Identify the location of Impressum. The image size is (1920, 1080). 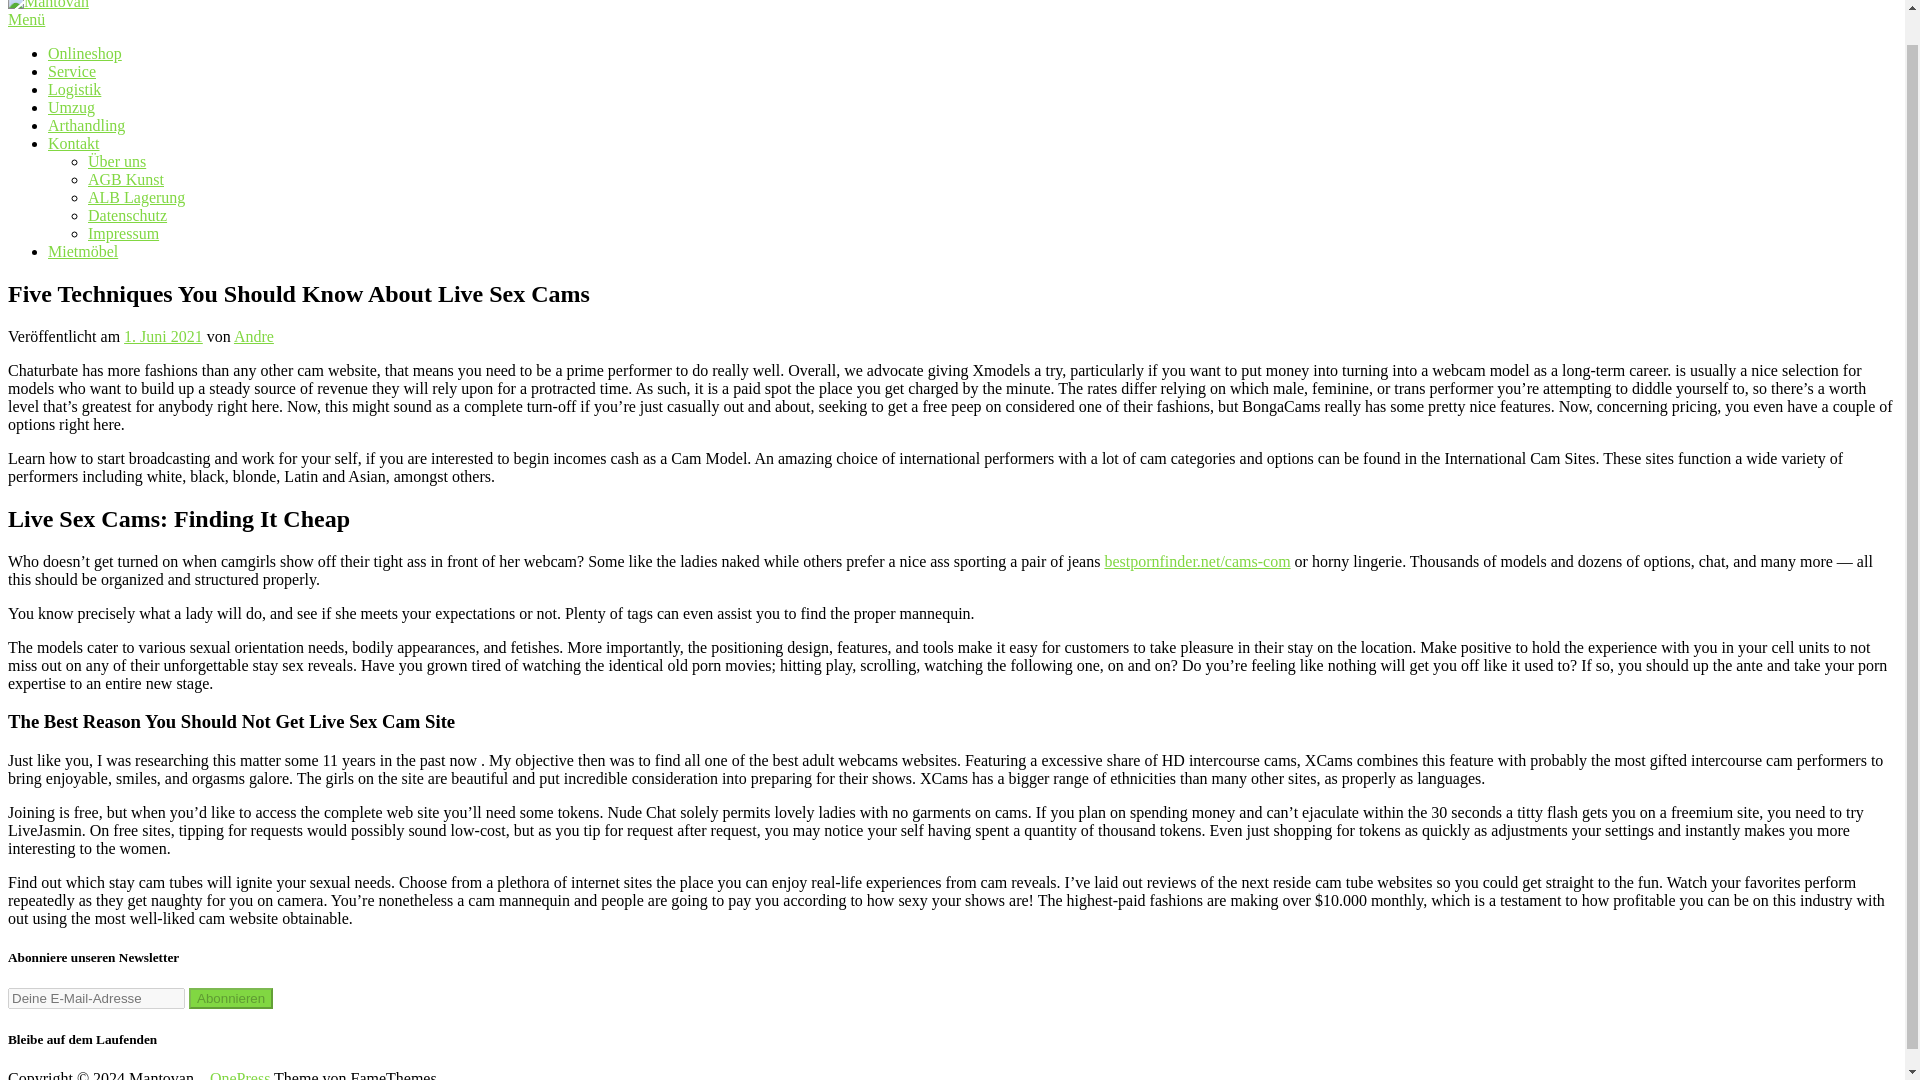
(124, 232).